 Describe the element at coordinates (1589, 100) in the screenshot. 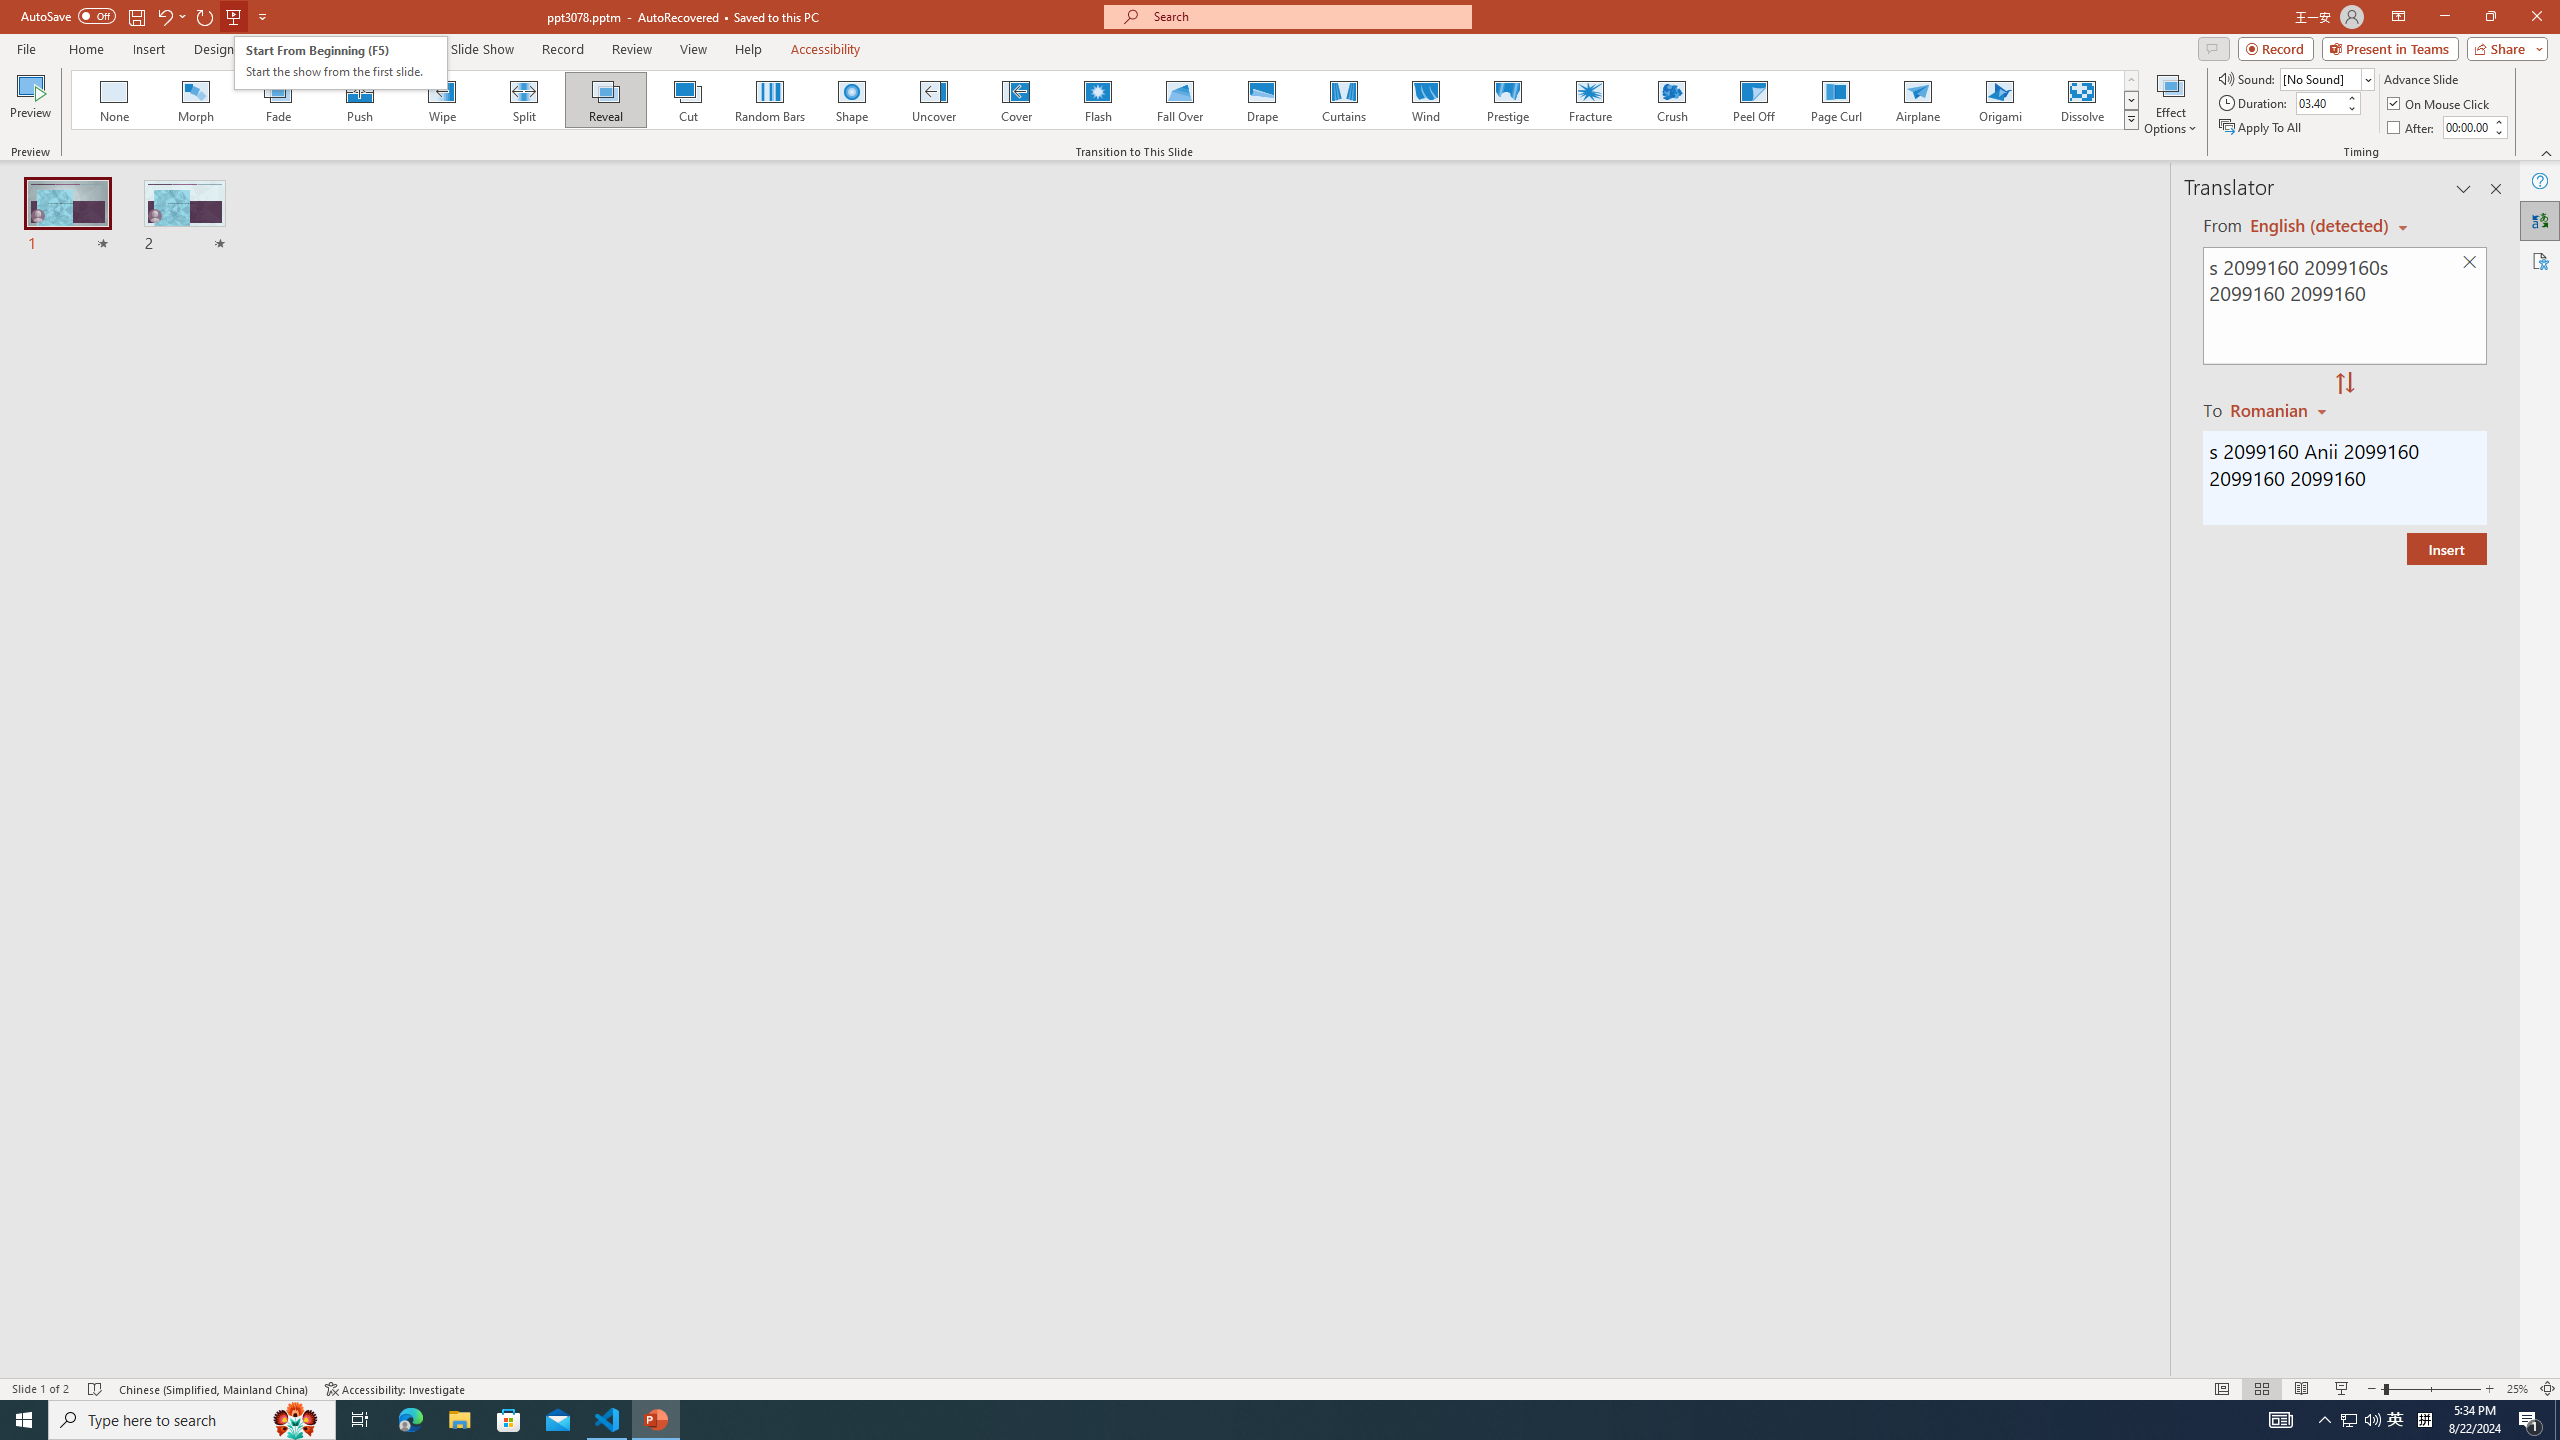

I see `Fracture` at that location.